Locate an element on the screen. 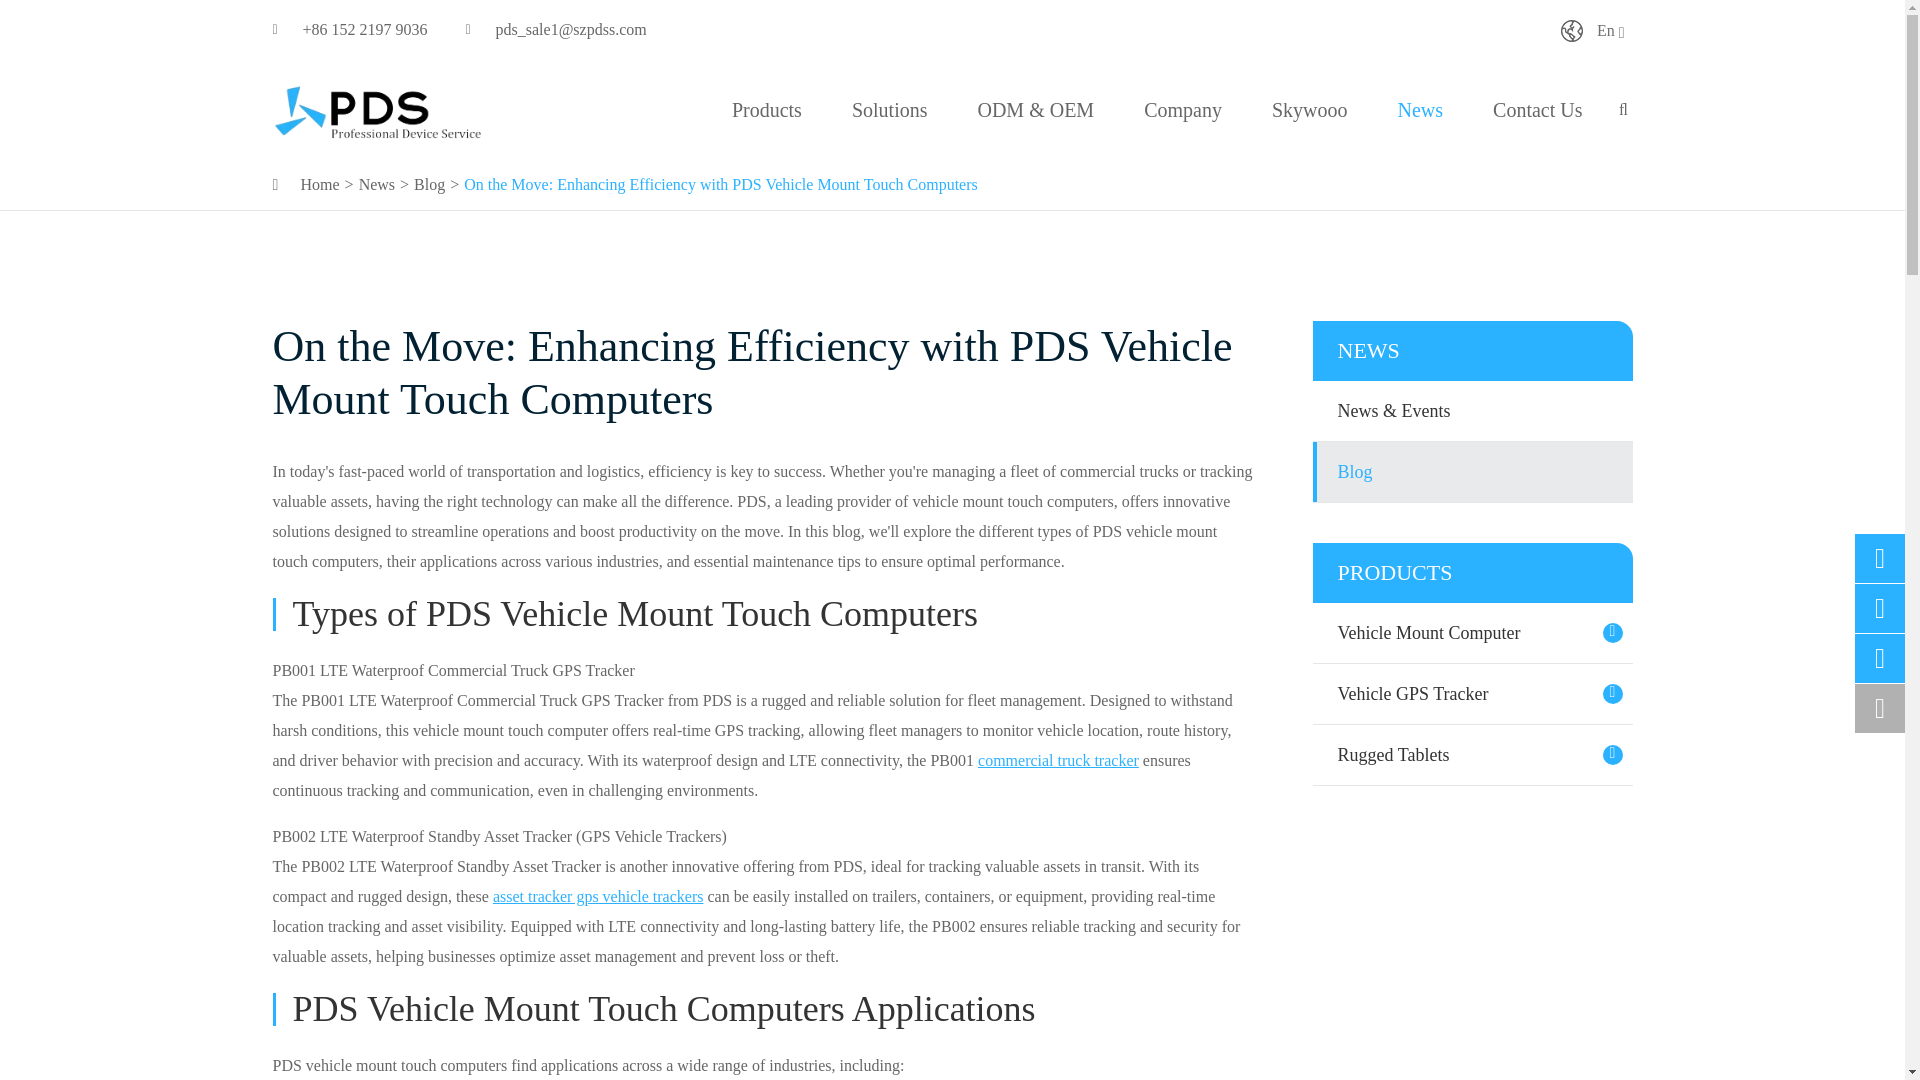  Blog is located at coordinates (430, 184).